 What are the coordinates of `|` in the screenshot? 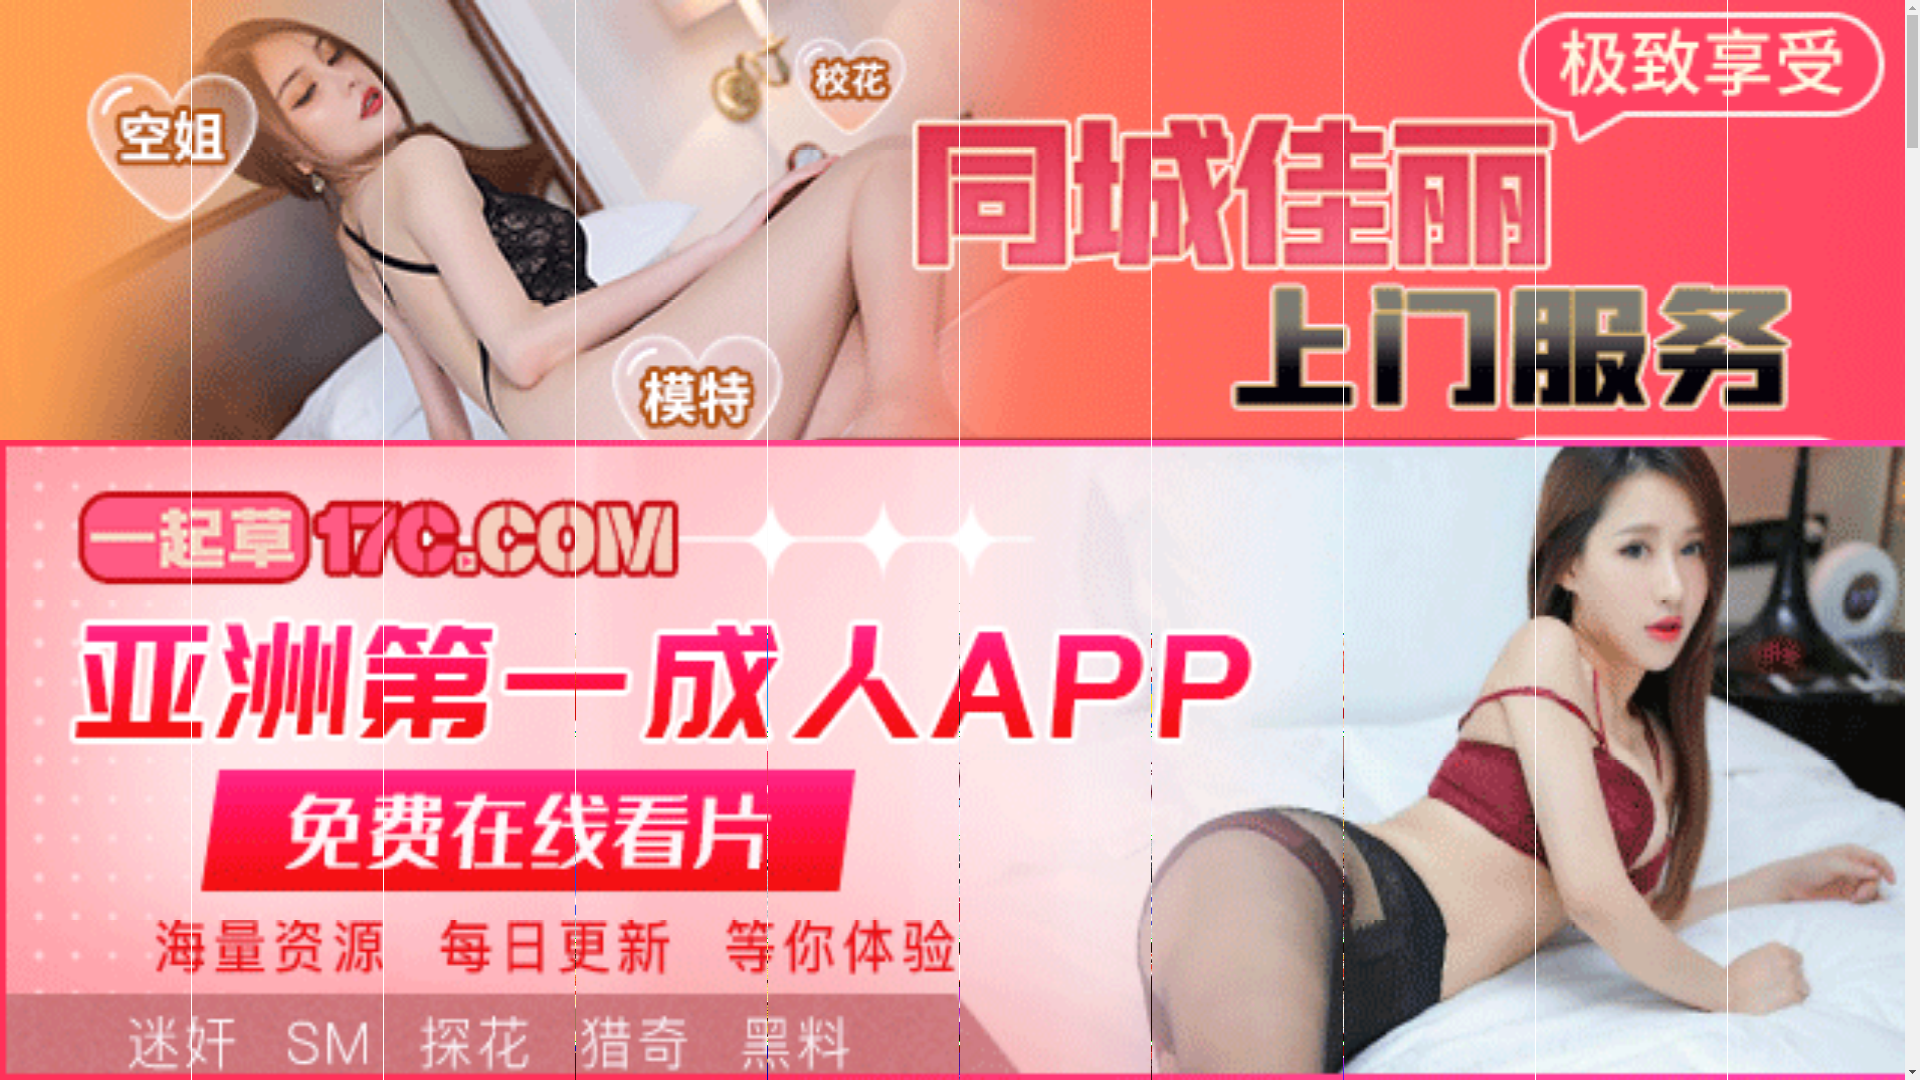 It's located at (1857, 622).